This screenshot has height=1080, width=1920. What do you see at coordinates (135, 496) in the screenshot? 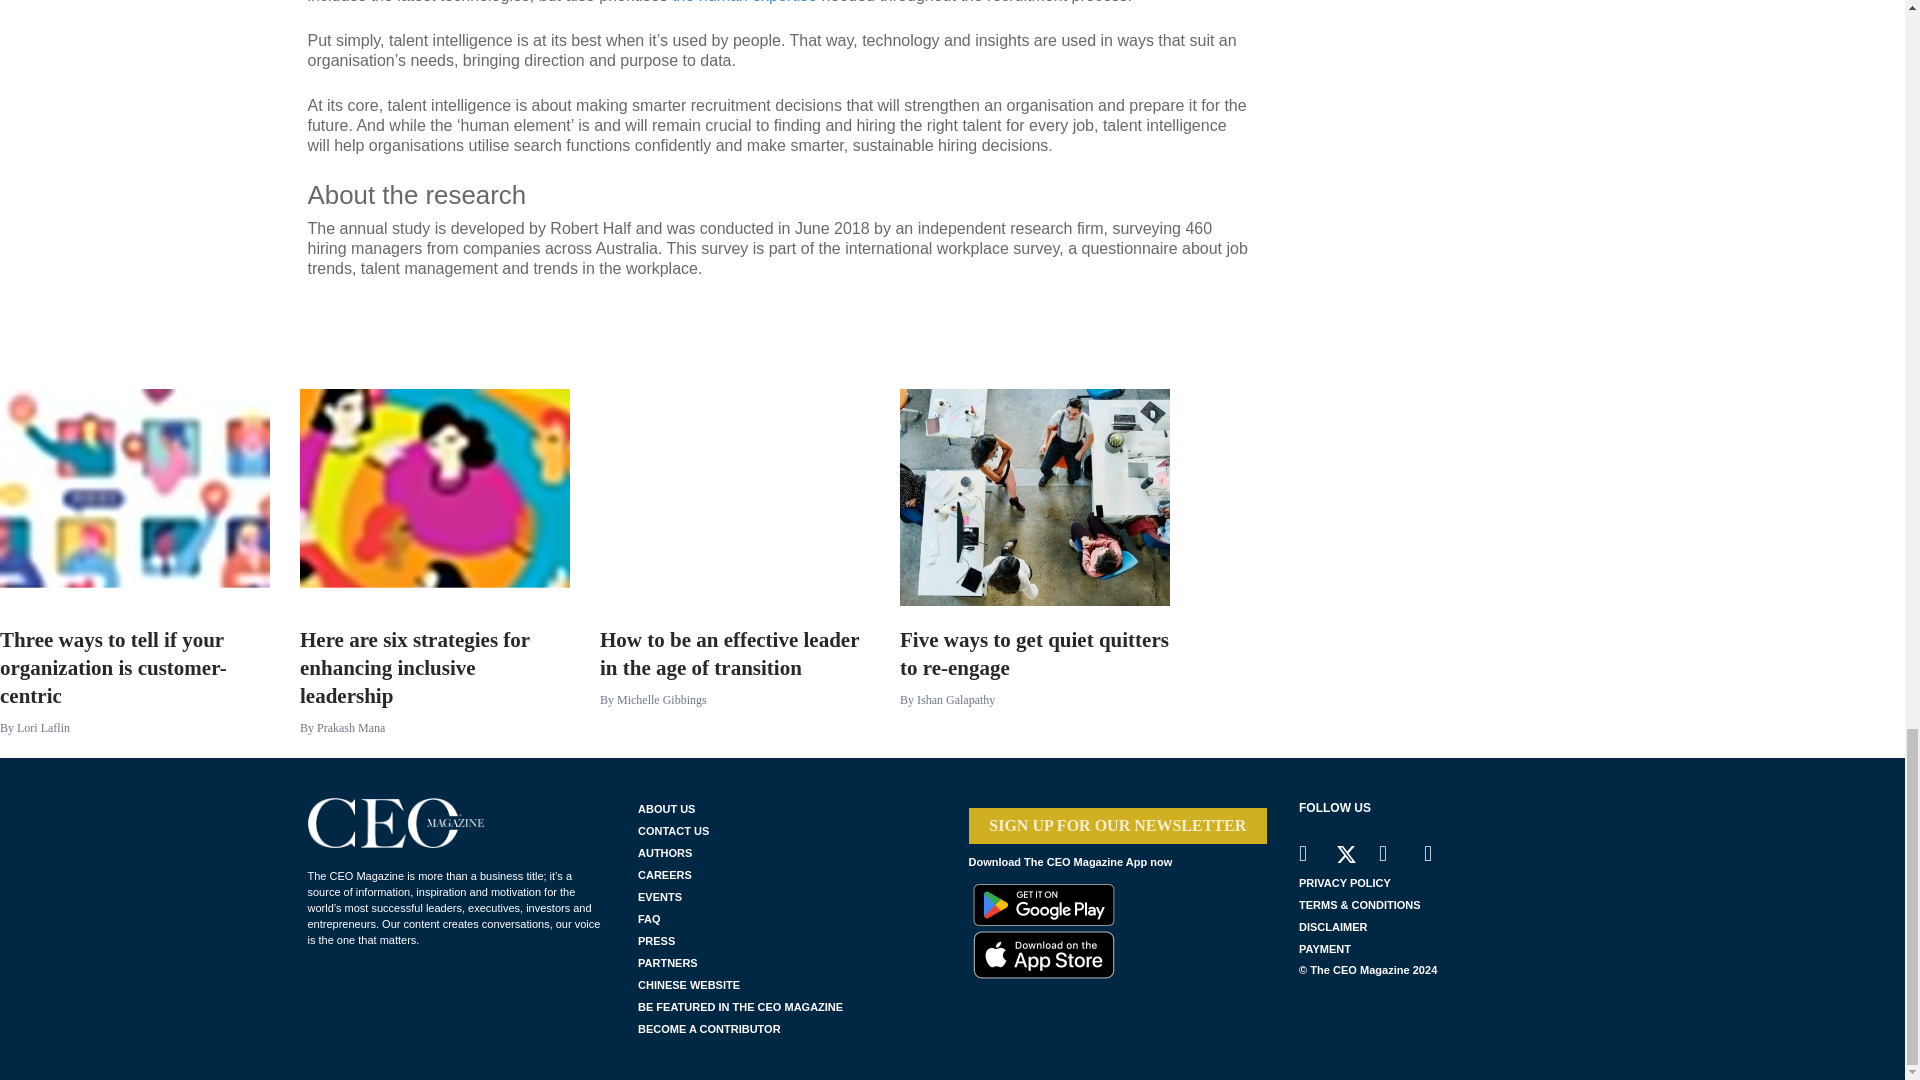
I see `Three ways to tell if your organization is customer-centric` at bounding box center [135, 496].